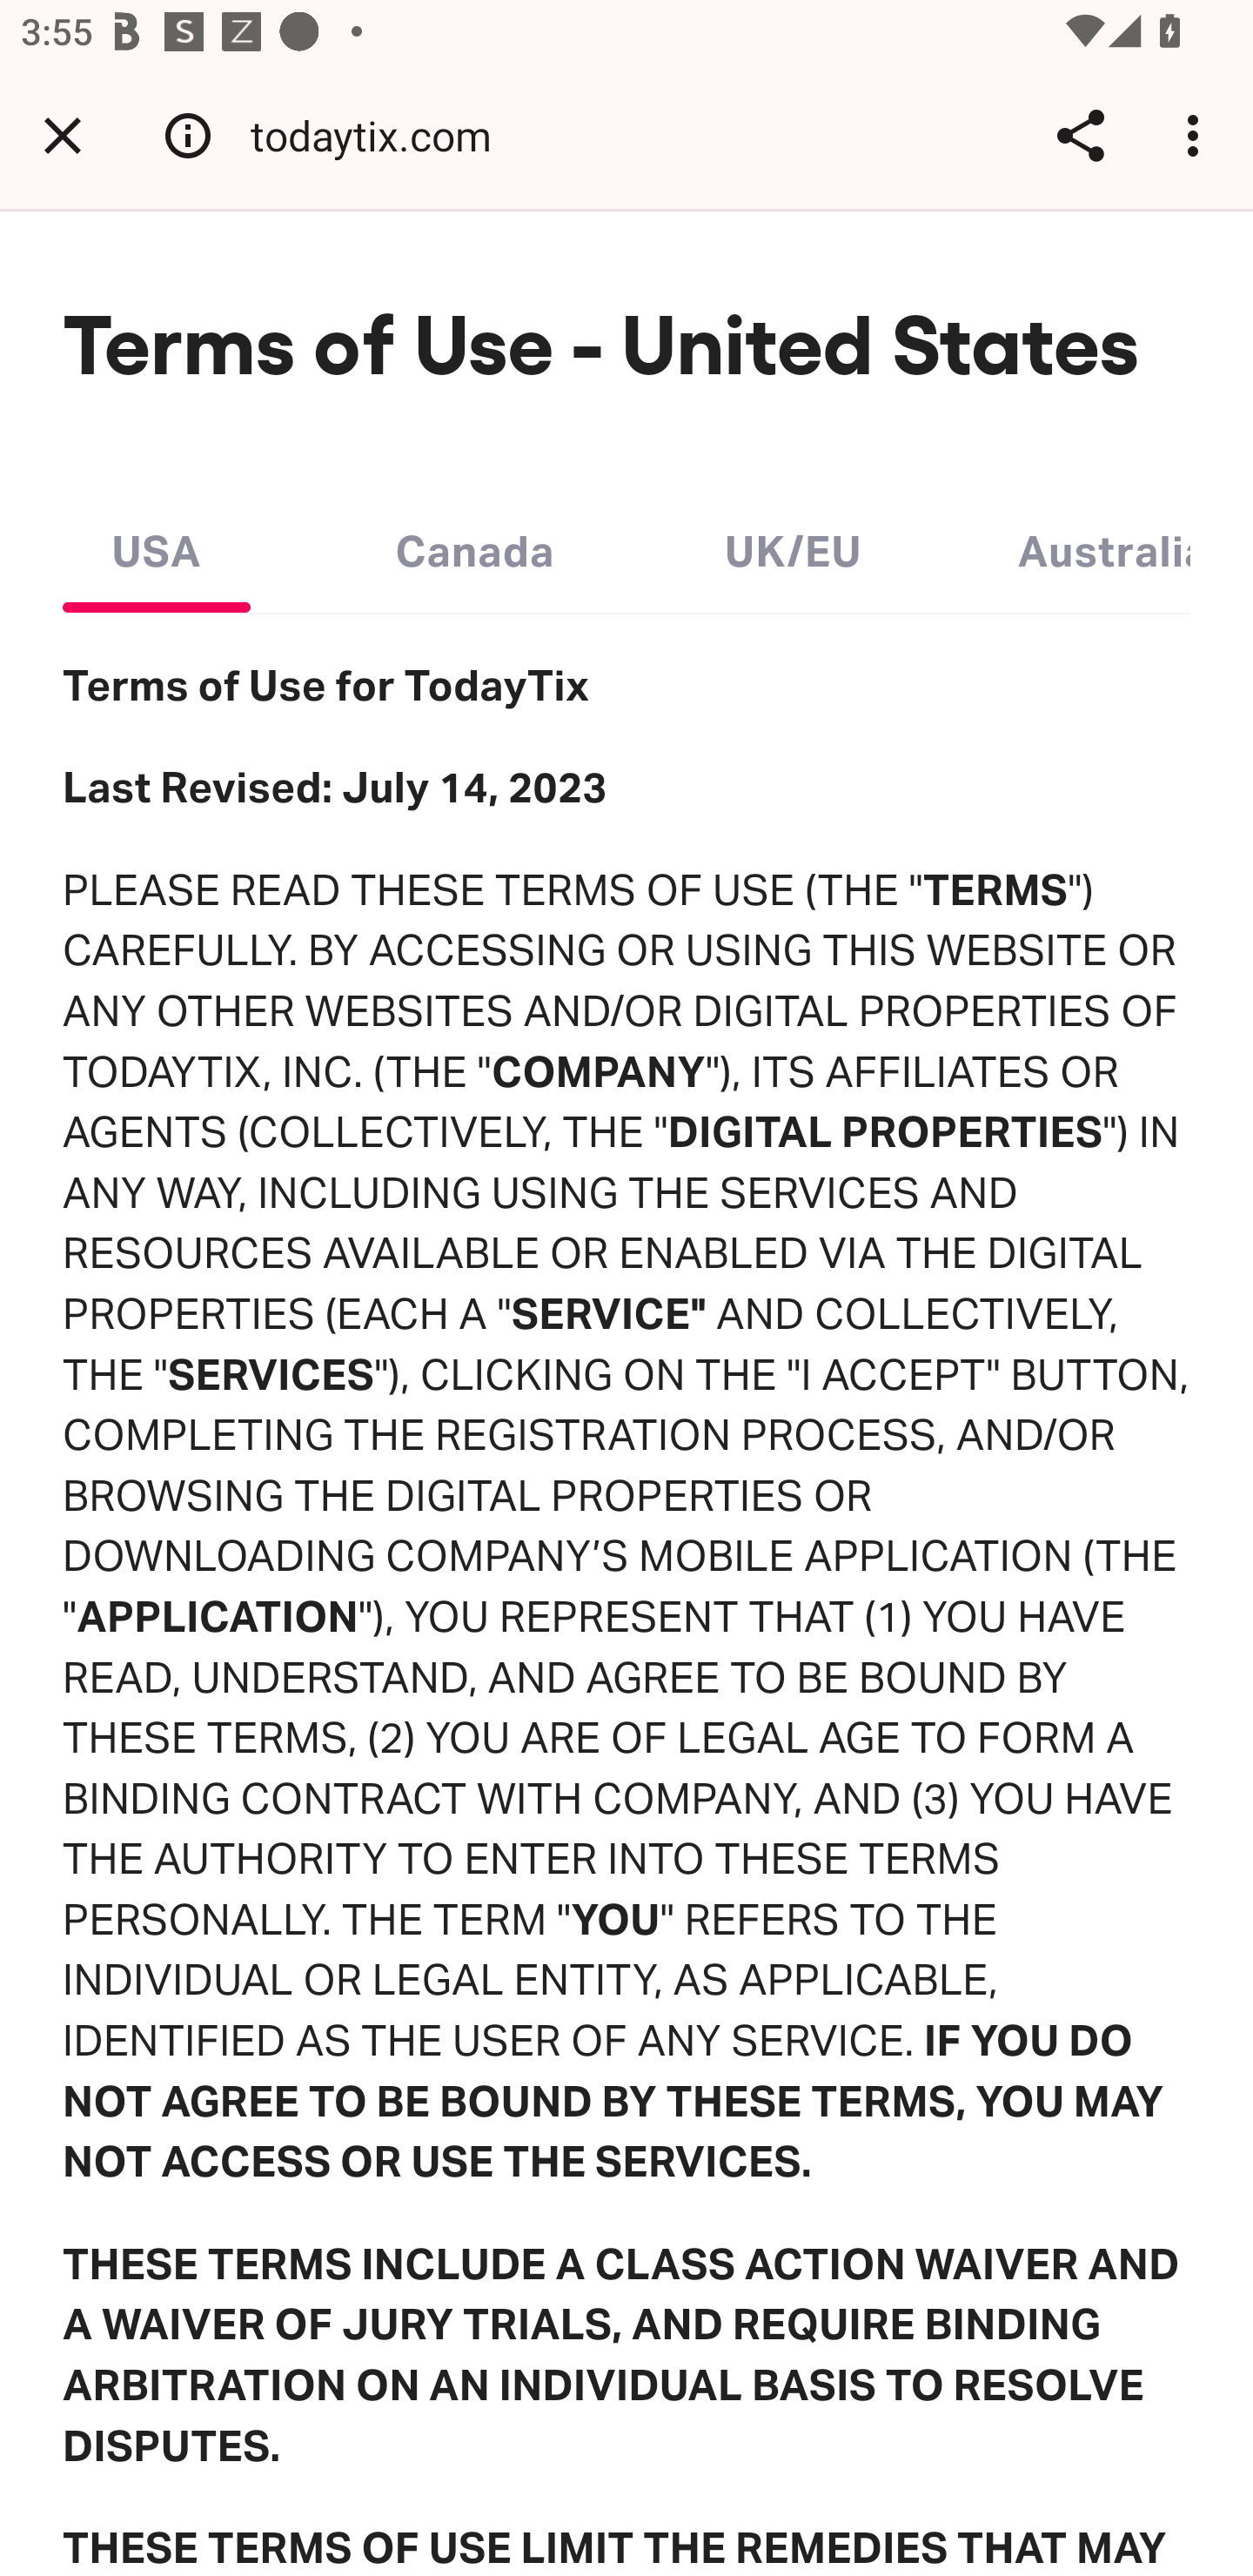  I want to click on Customize and control Google Chrome, so click(1197, 135).